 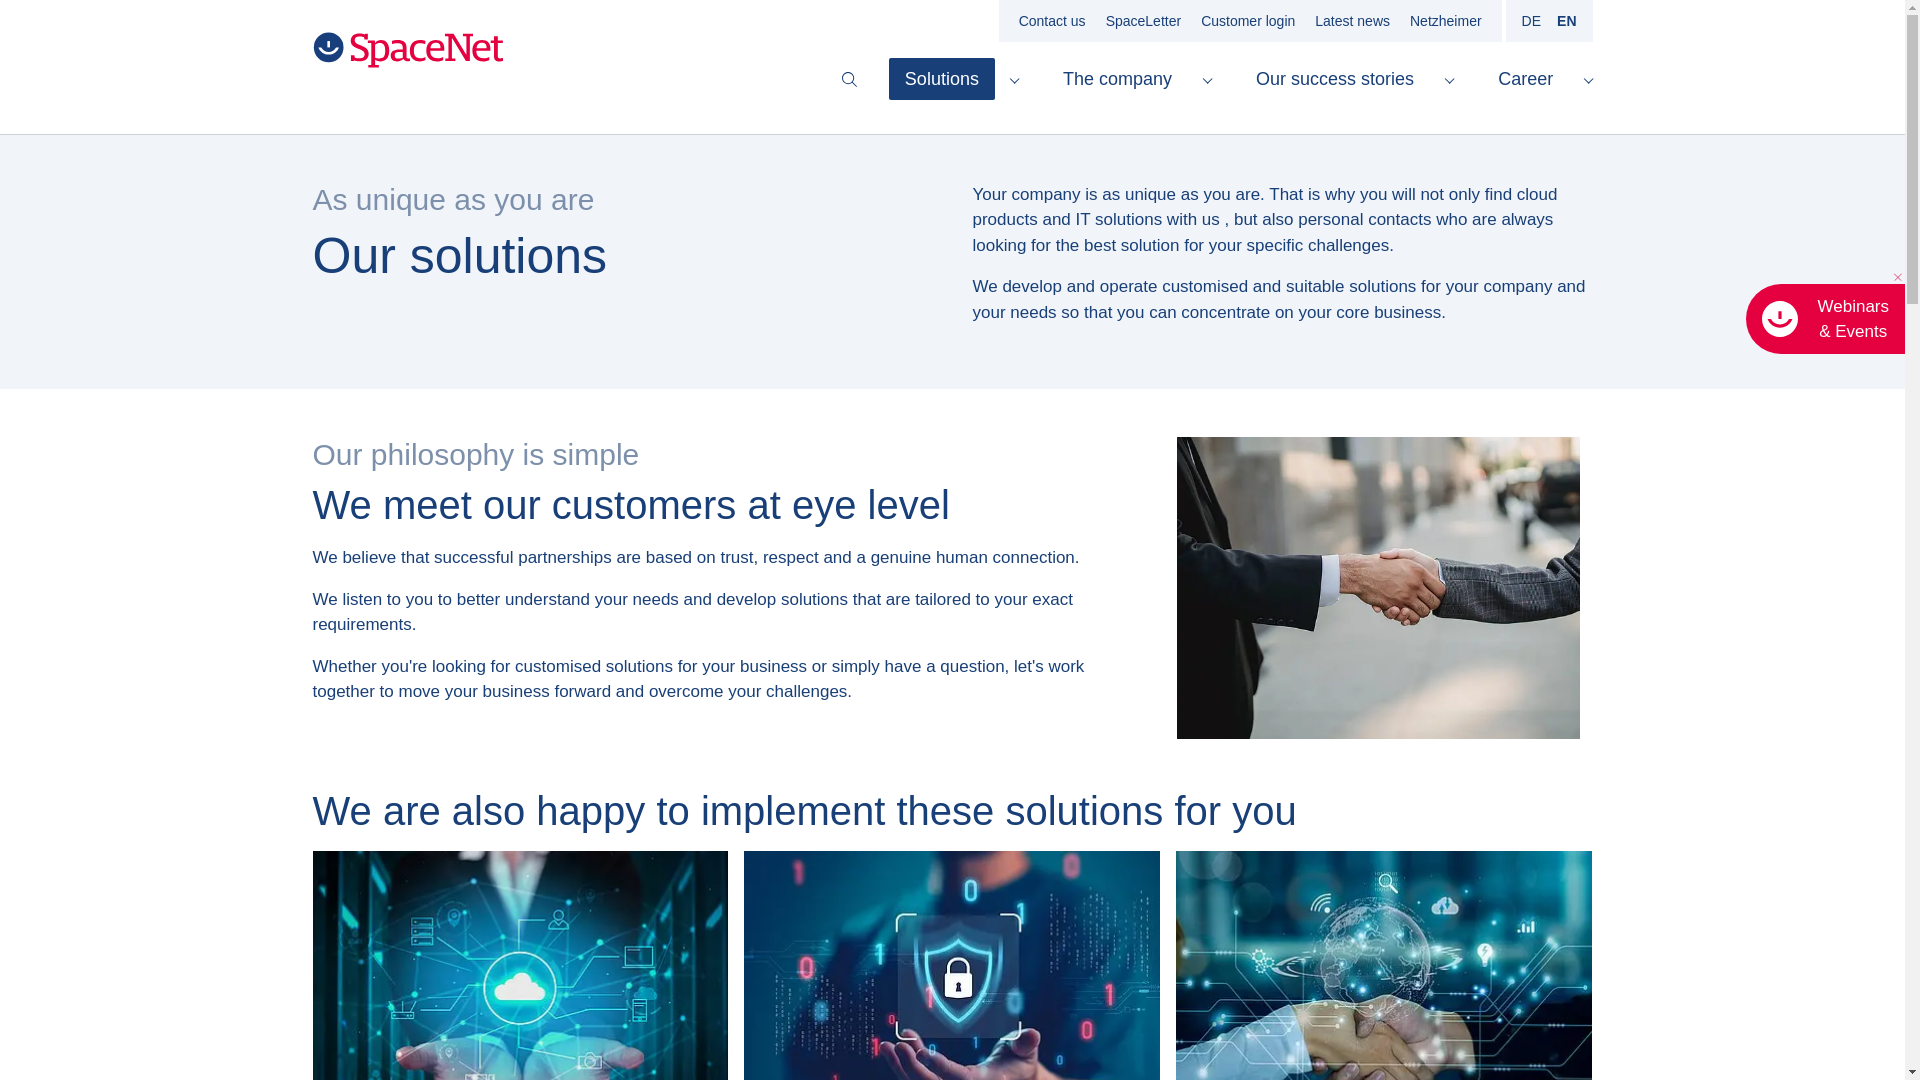 I want to click on Contact us, so click(x=1052, y=20).